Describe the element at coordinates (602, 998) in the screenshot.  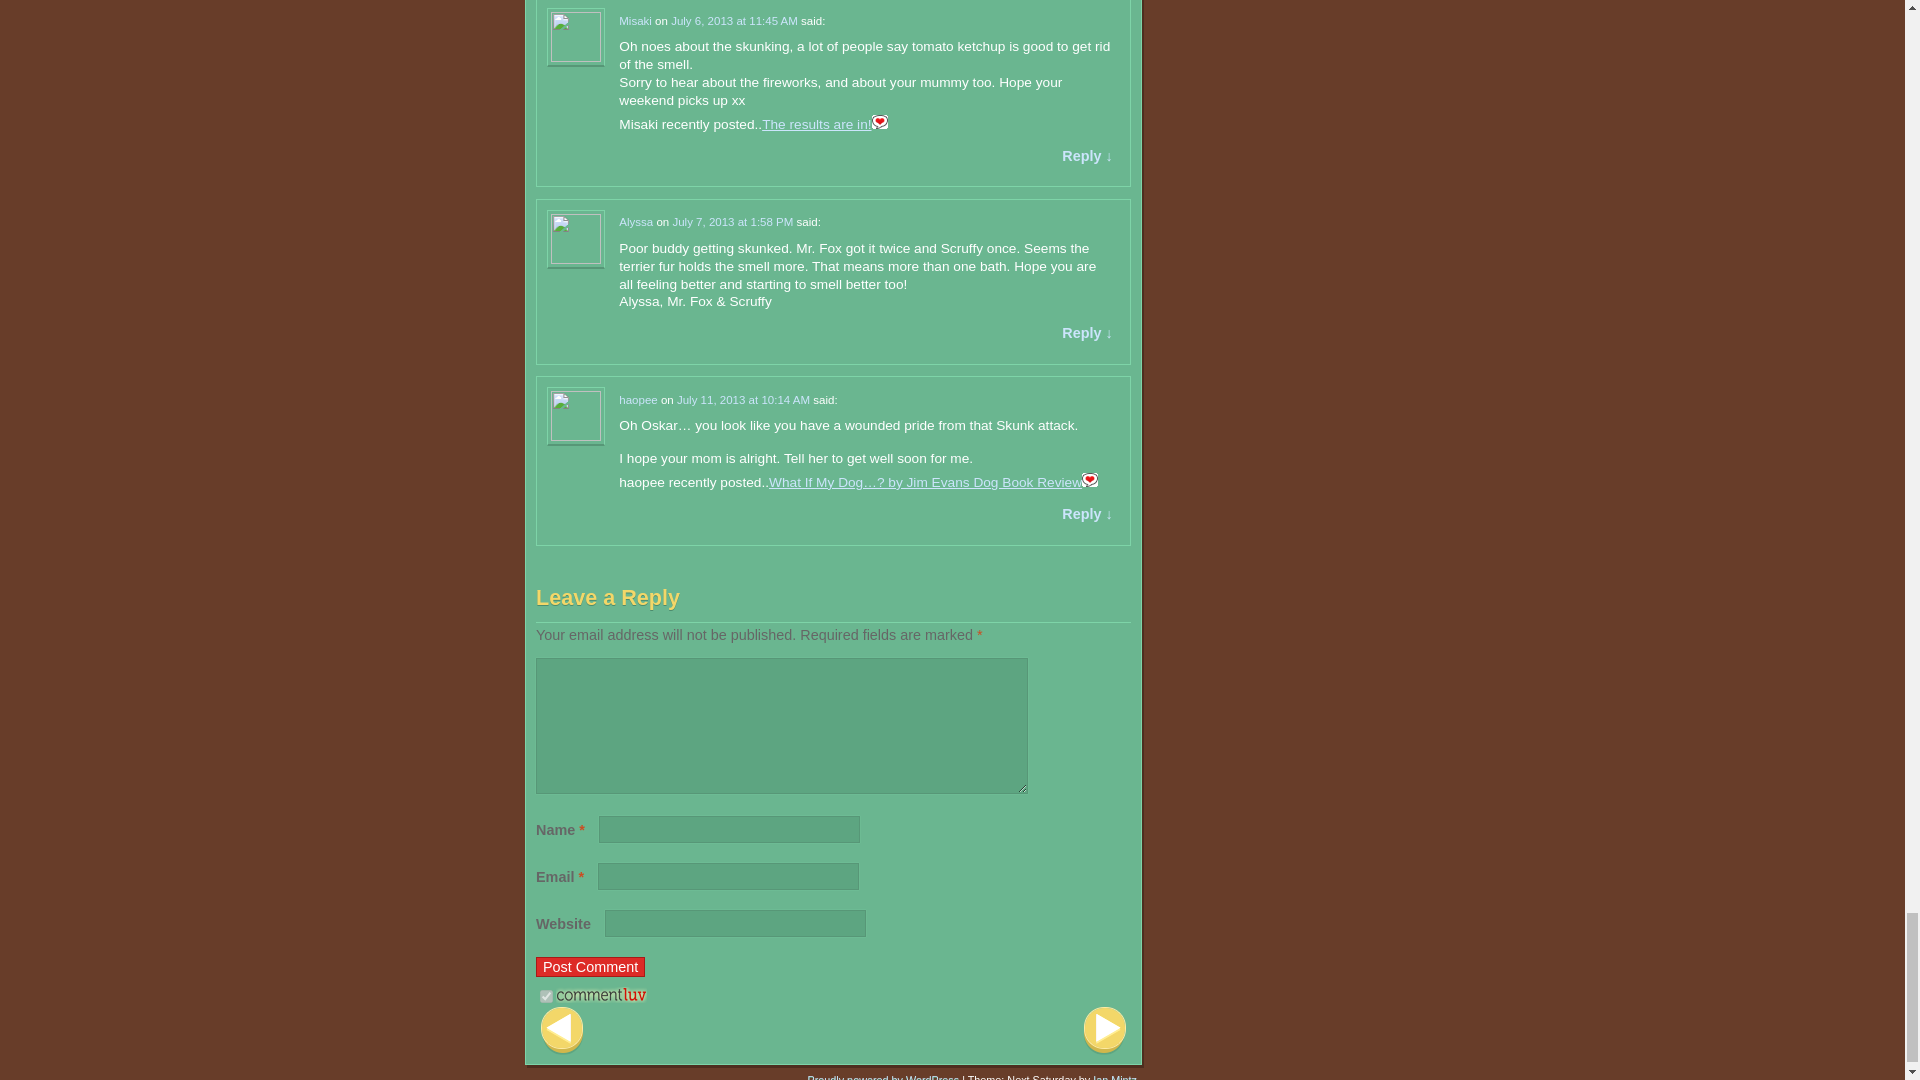
I see `CommentLuv is enabled` at that location.